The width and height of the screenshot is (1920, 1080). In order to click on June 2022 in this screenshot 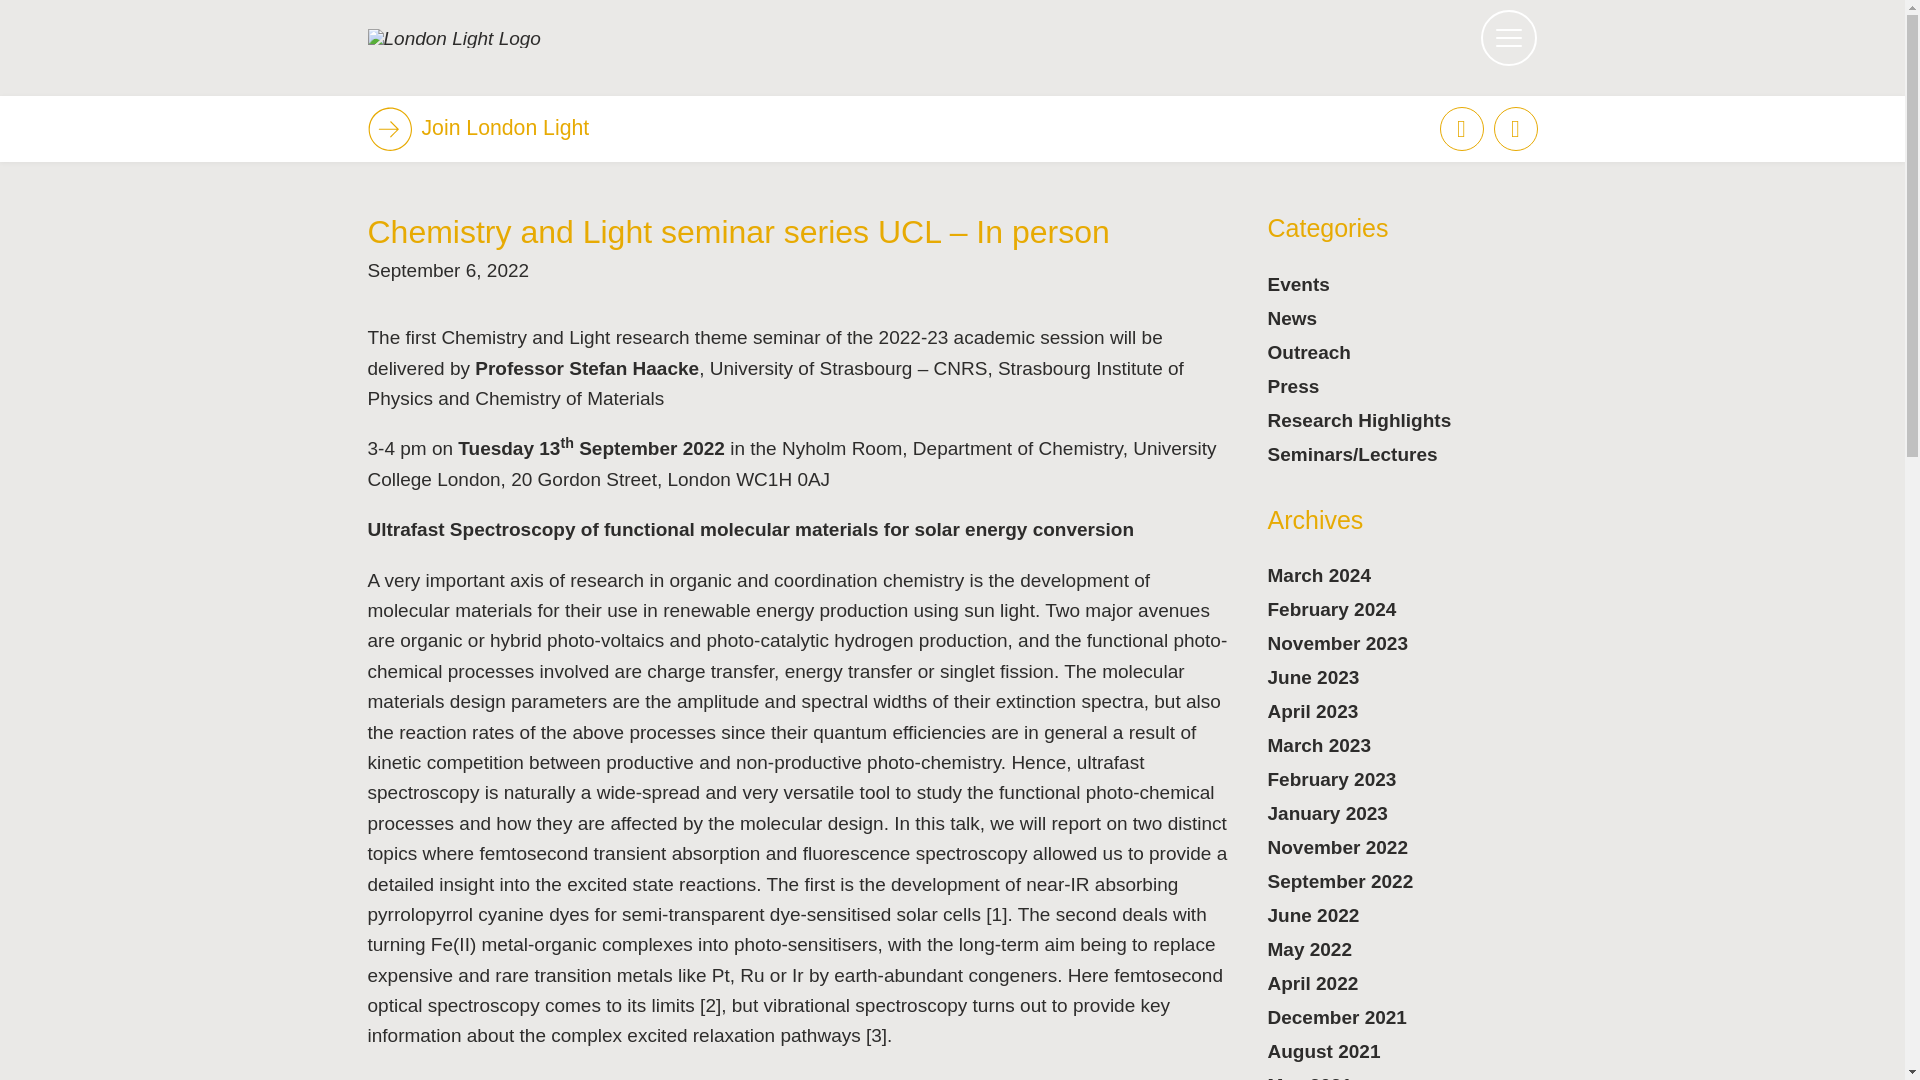, I will do `click(1313, 915)`.